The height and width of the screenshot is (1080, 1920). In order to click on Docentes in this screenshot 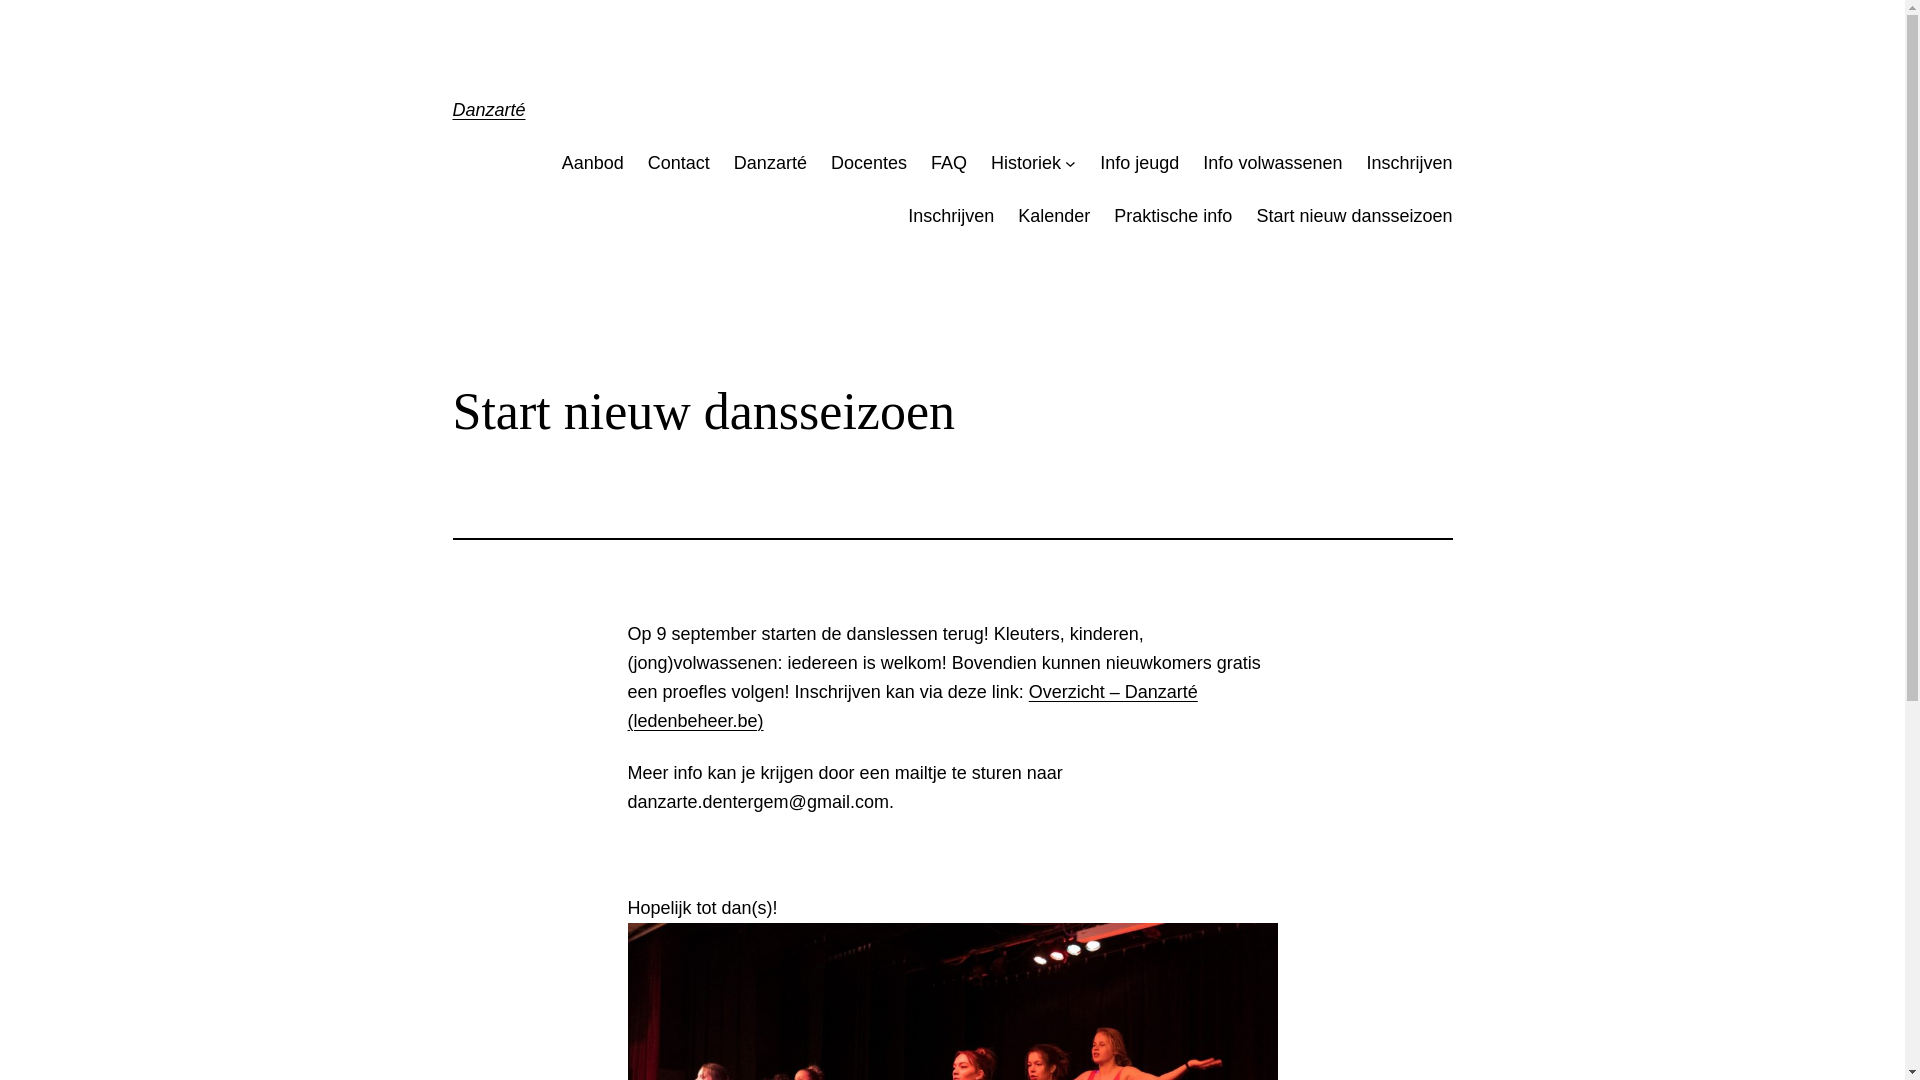, I will do `click(869, 164)`.